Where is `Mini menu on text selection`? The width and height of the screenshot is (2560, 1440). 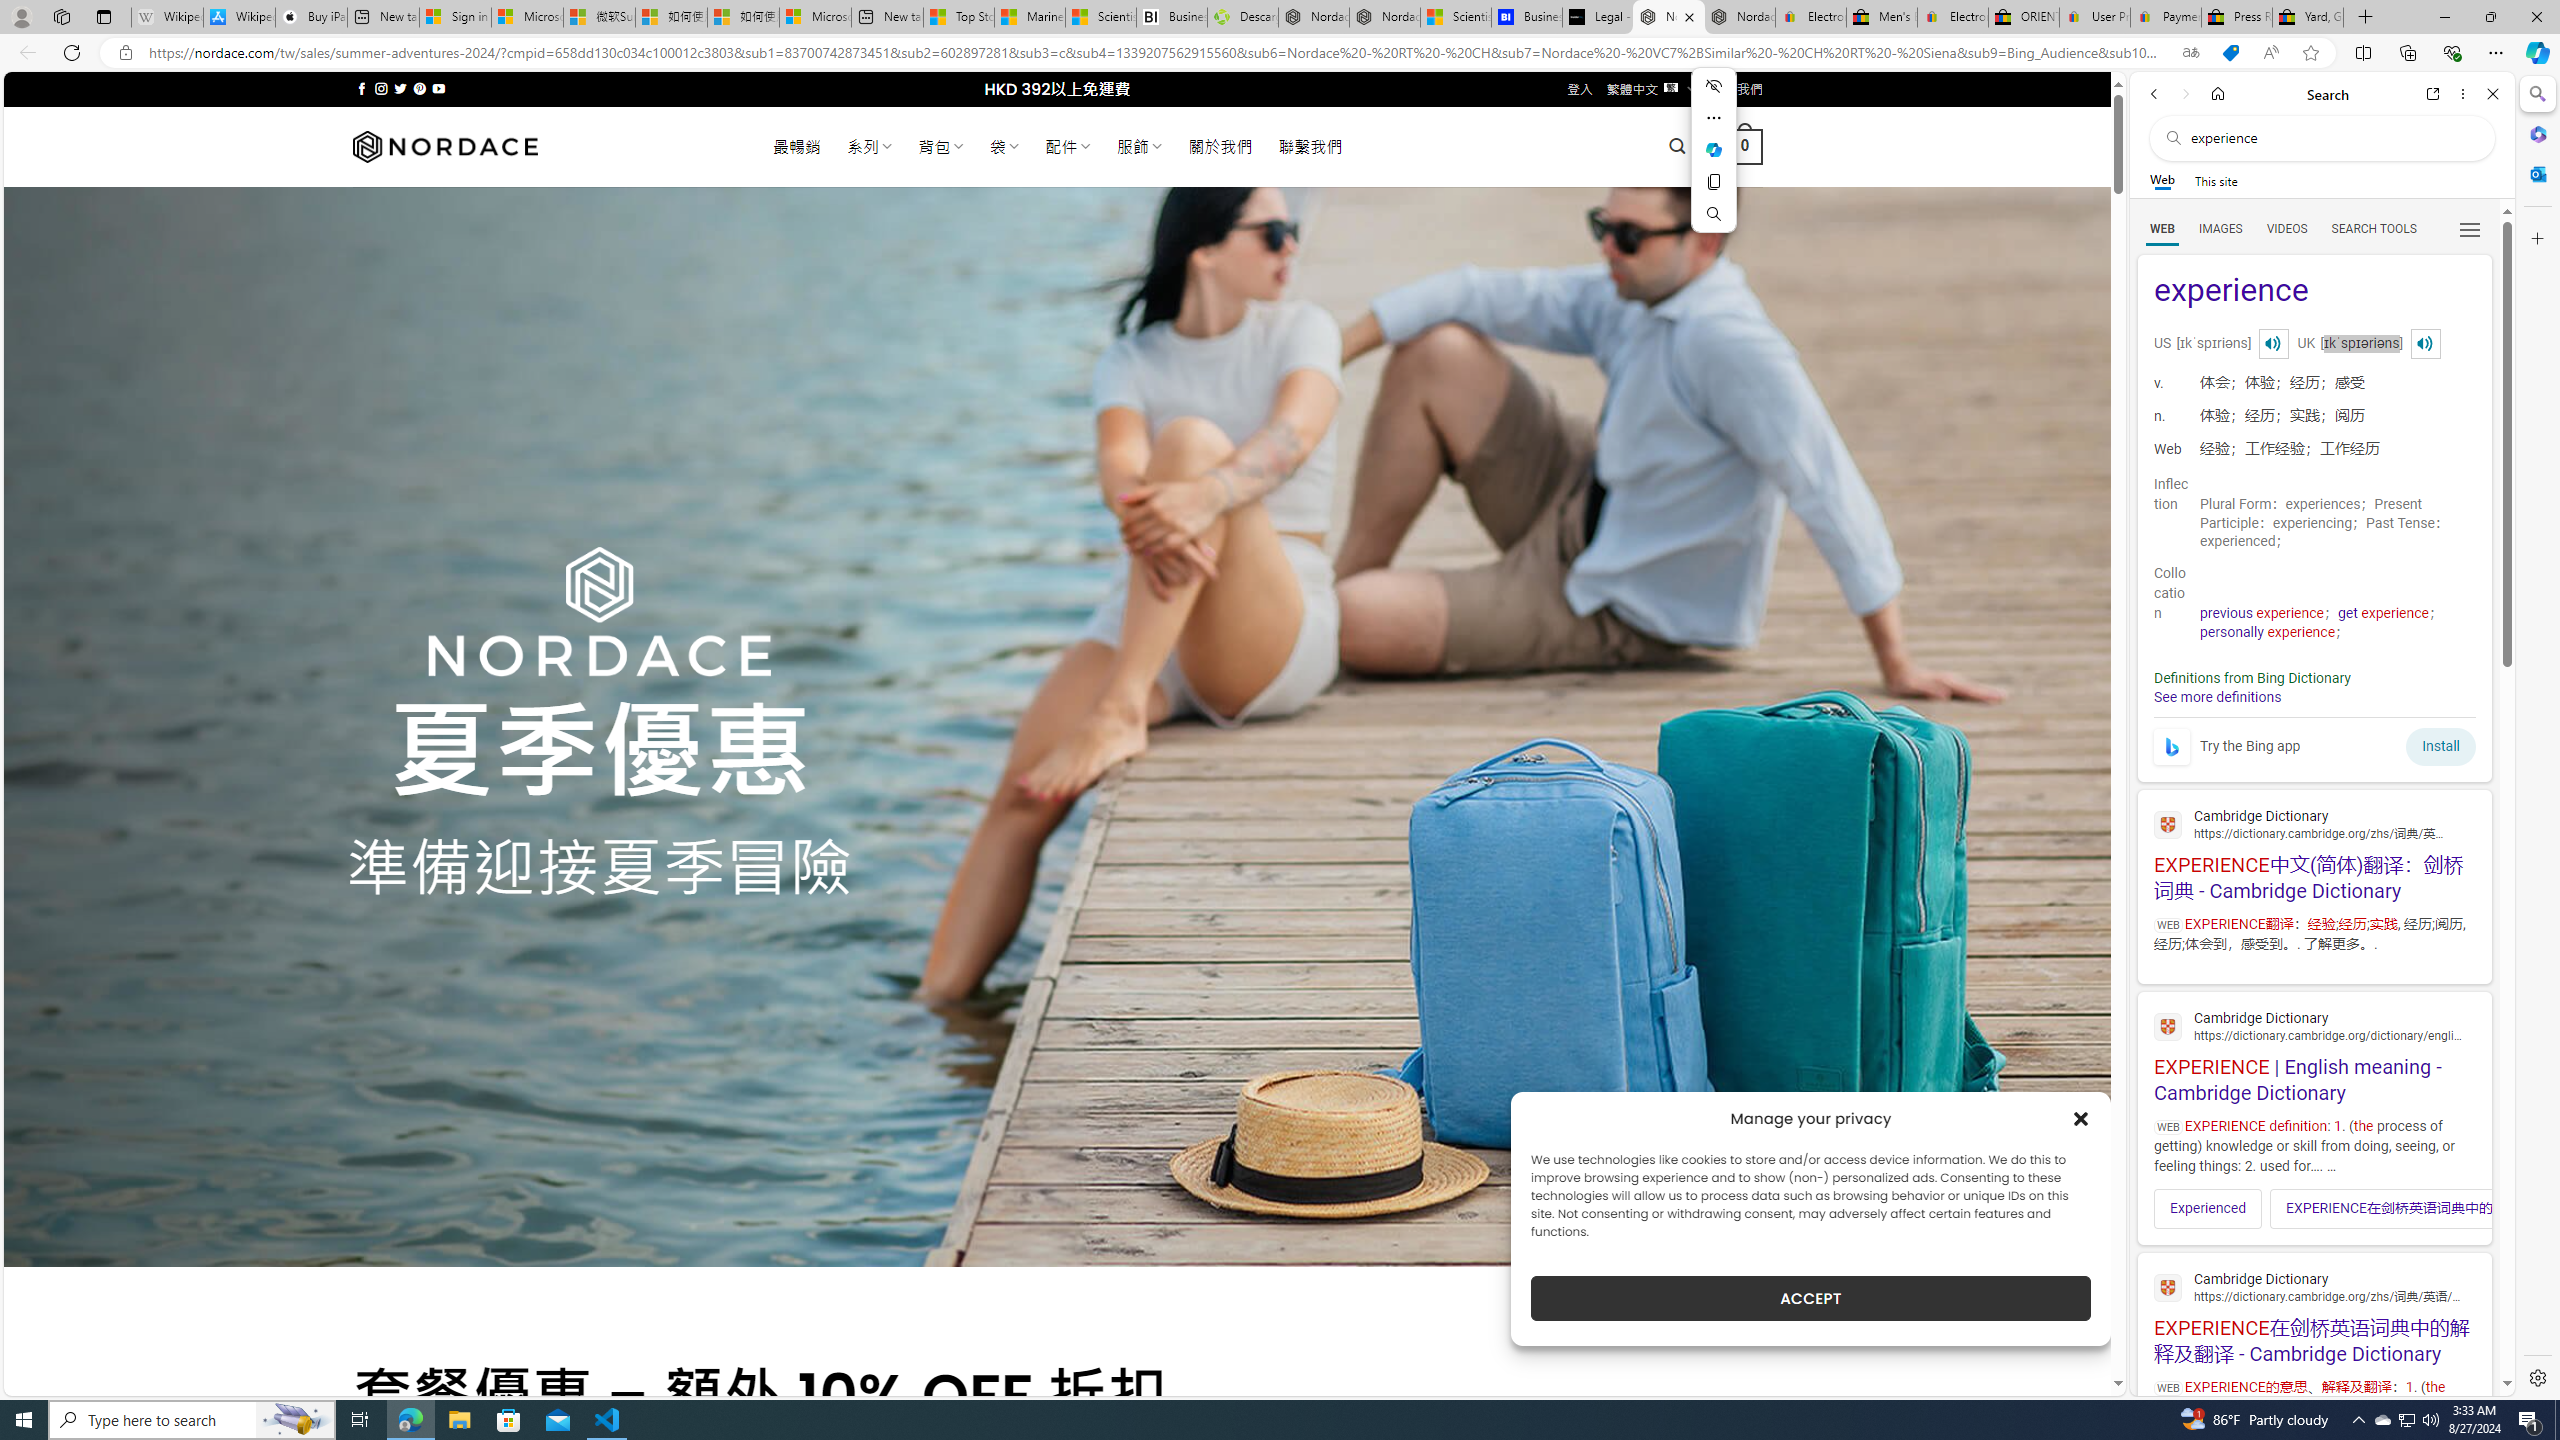
Mini menu on text selection is located at coordinates (1714, 149).